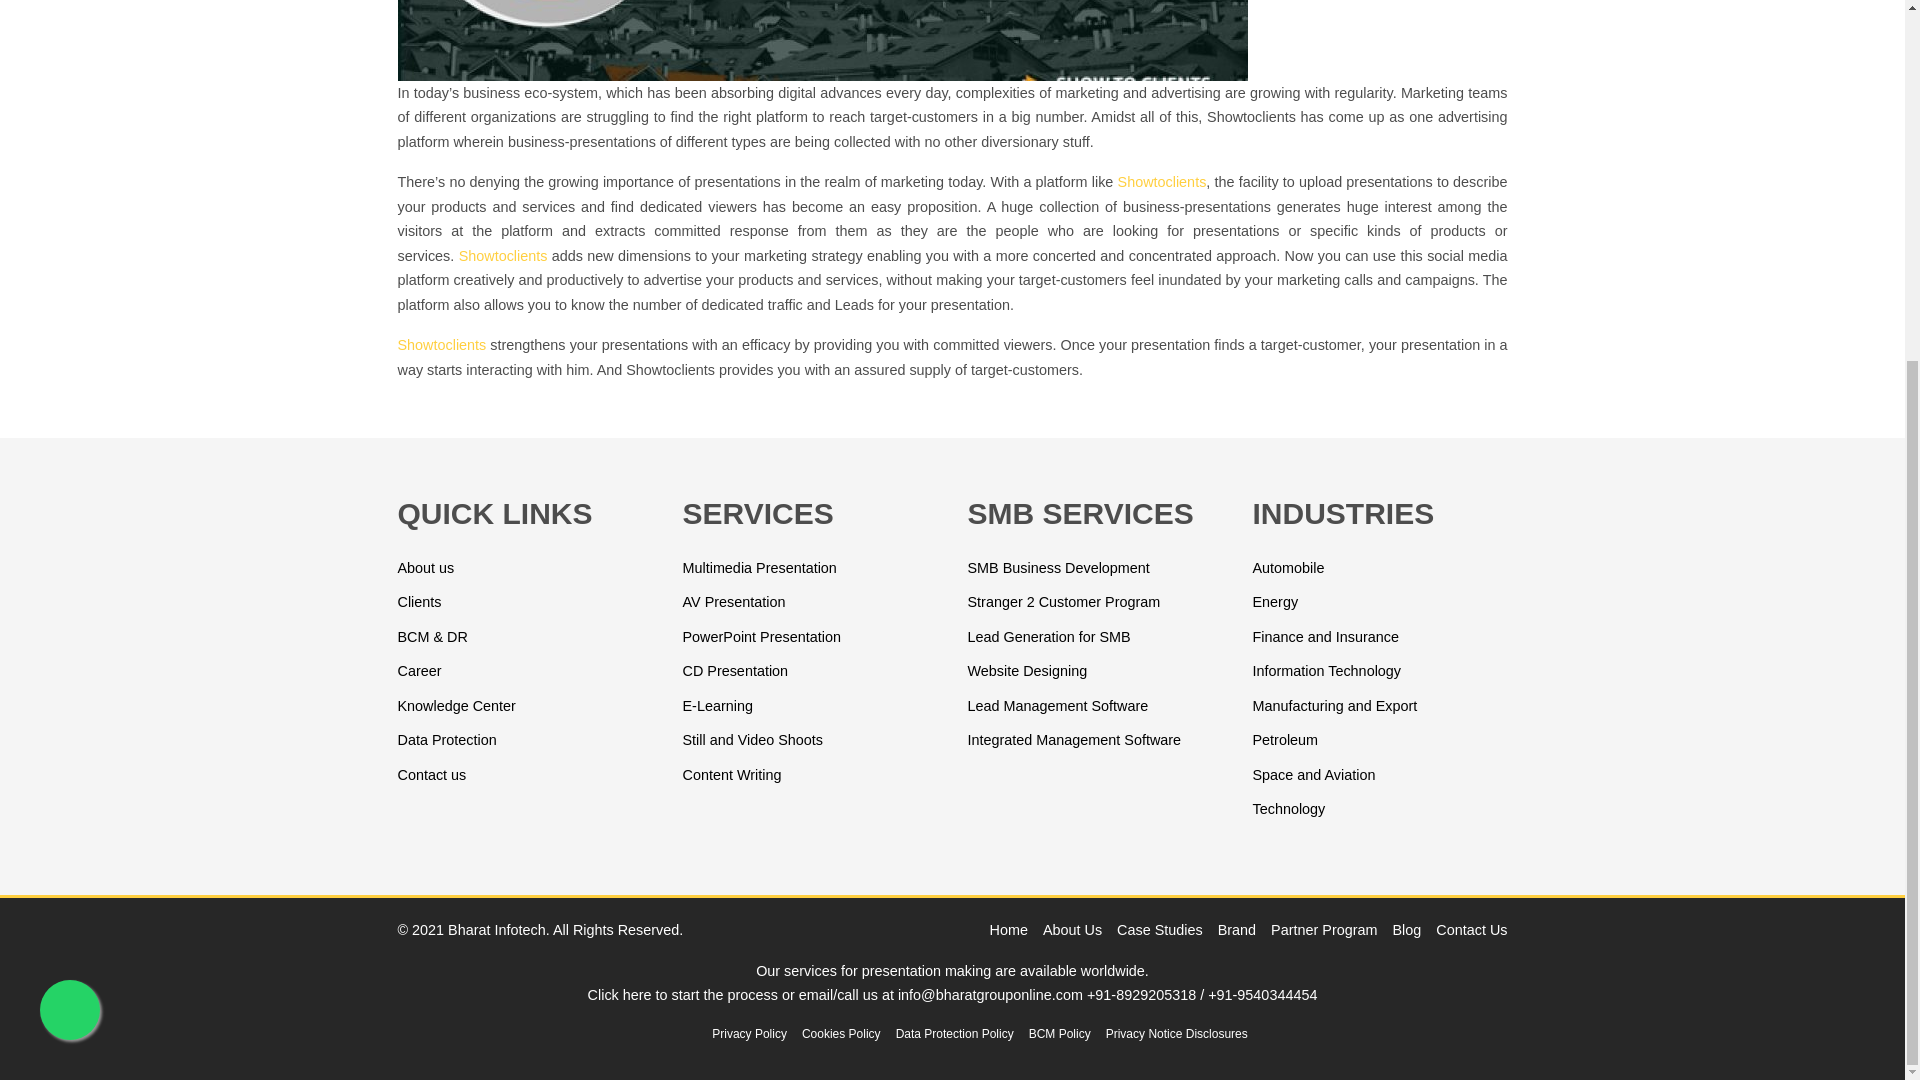 The image size is (1920, 1080). Describe the element at coordinates (426, 568) in the screenshot. I see `About us` at that location.